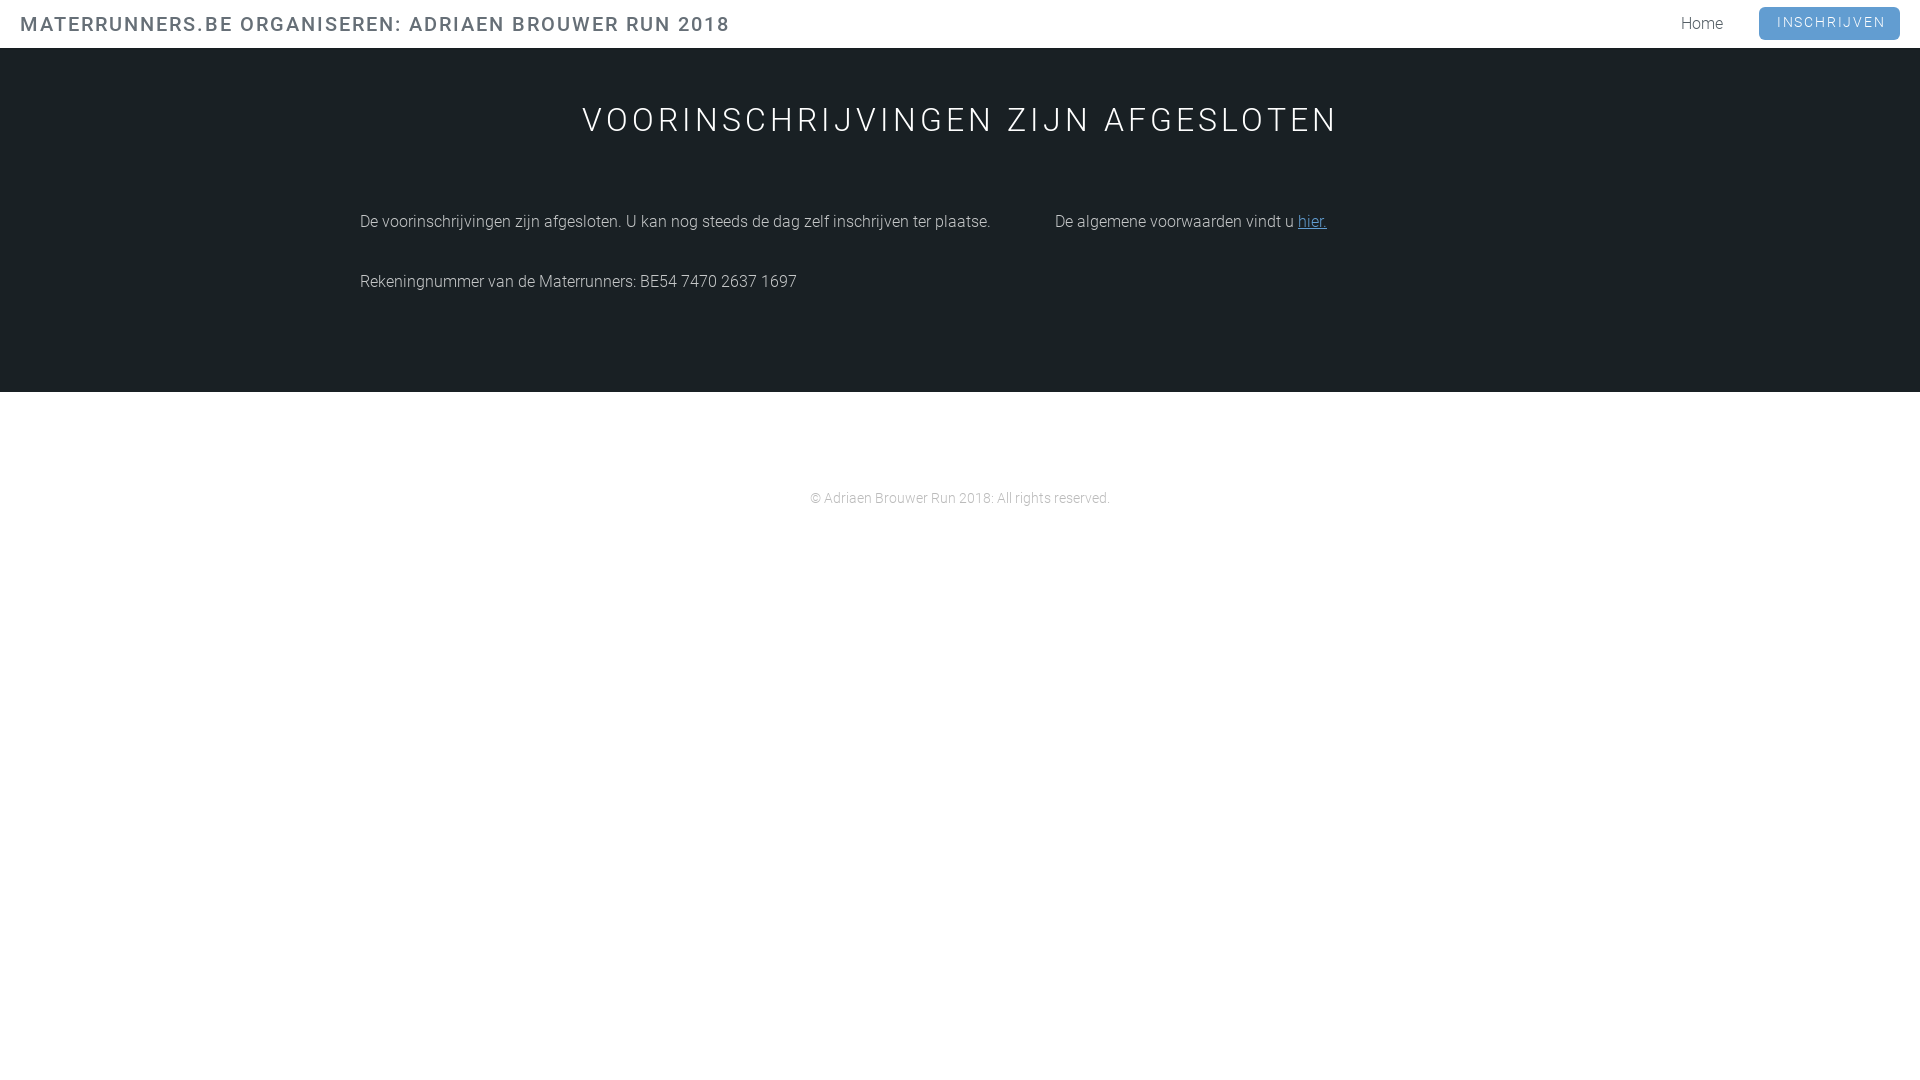  I want to click on INSCHRIJVEN, so click(1830, 22).